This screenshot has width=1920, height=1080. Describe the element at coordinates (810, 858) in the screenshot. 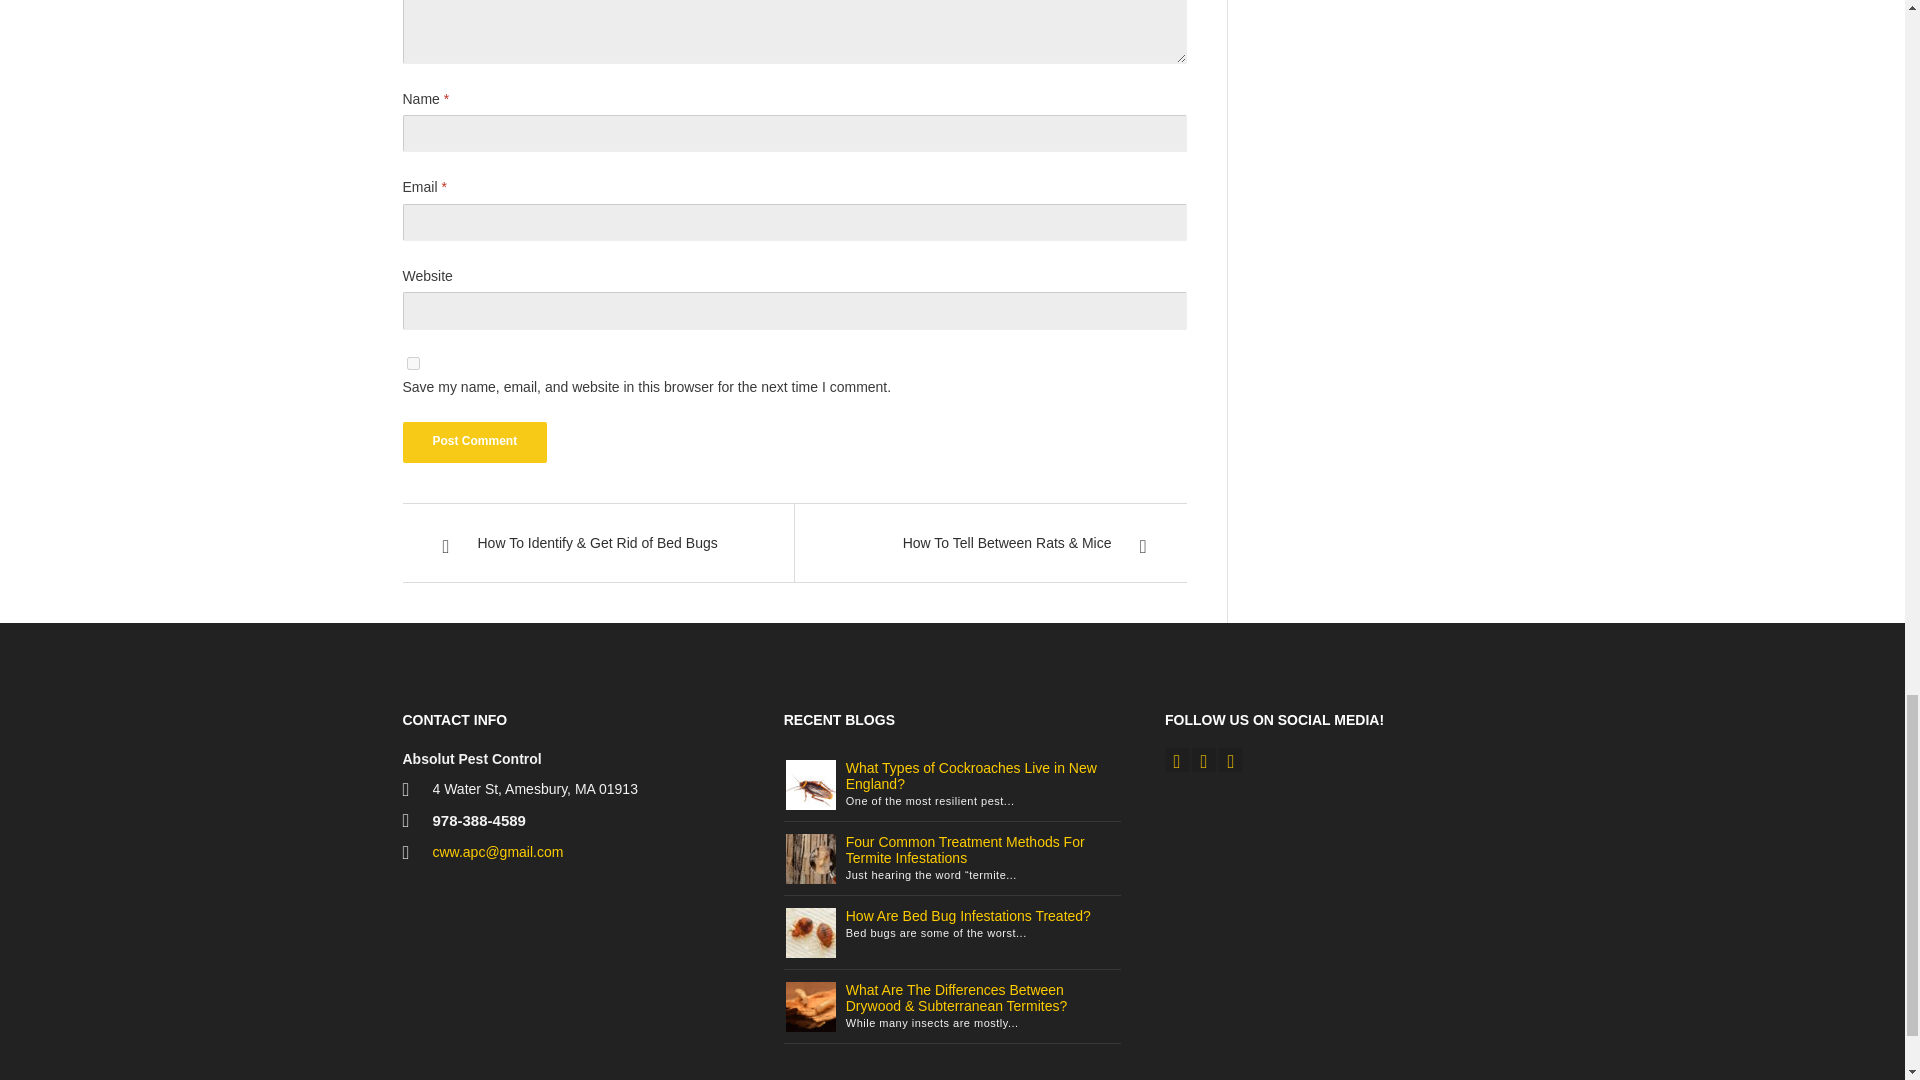

I see `Four Common Treatment Methods For Termite Infestations` at that location.